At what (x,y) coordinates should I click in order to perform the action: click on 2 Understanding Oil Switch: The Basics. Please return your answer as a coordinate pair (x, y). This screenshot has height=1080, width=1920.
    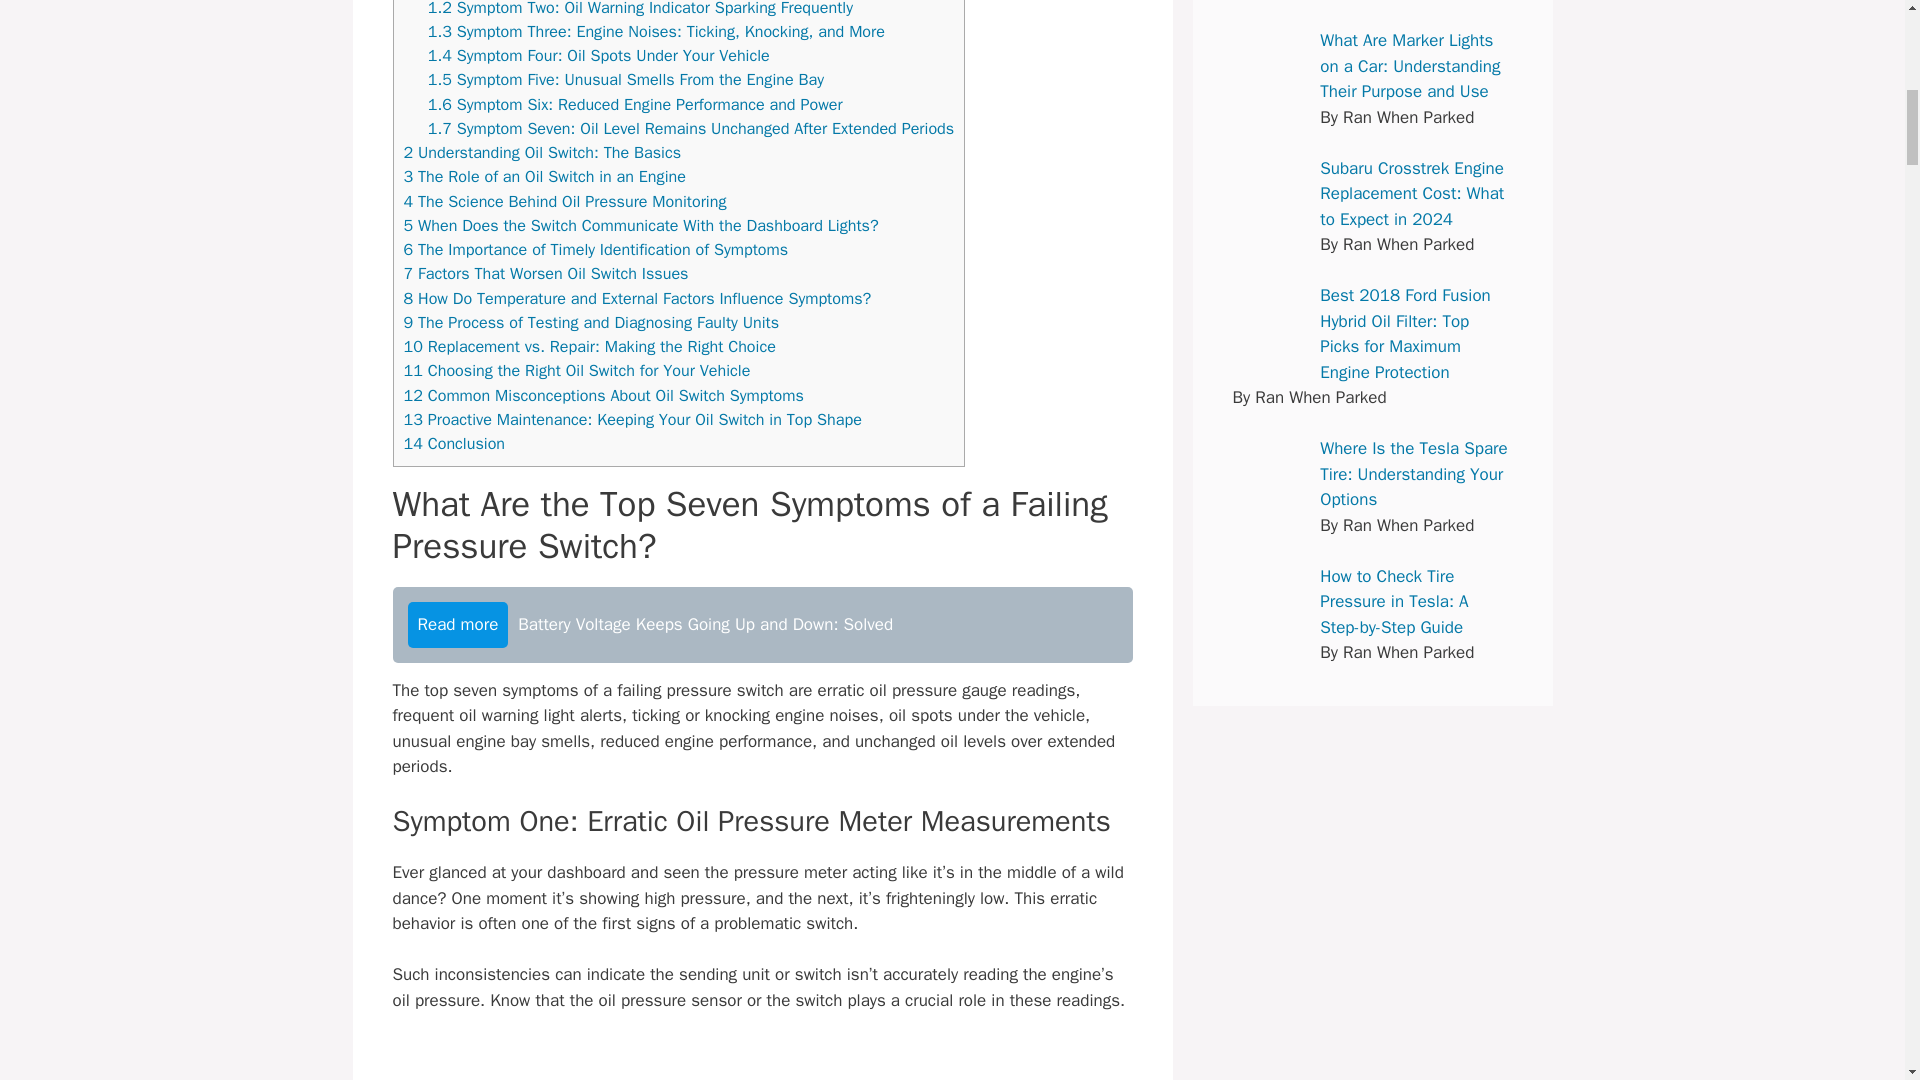
    Looking at the image, I should click on (542, 152).